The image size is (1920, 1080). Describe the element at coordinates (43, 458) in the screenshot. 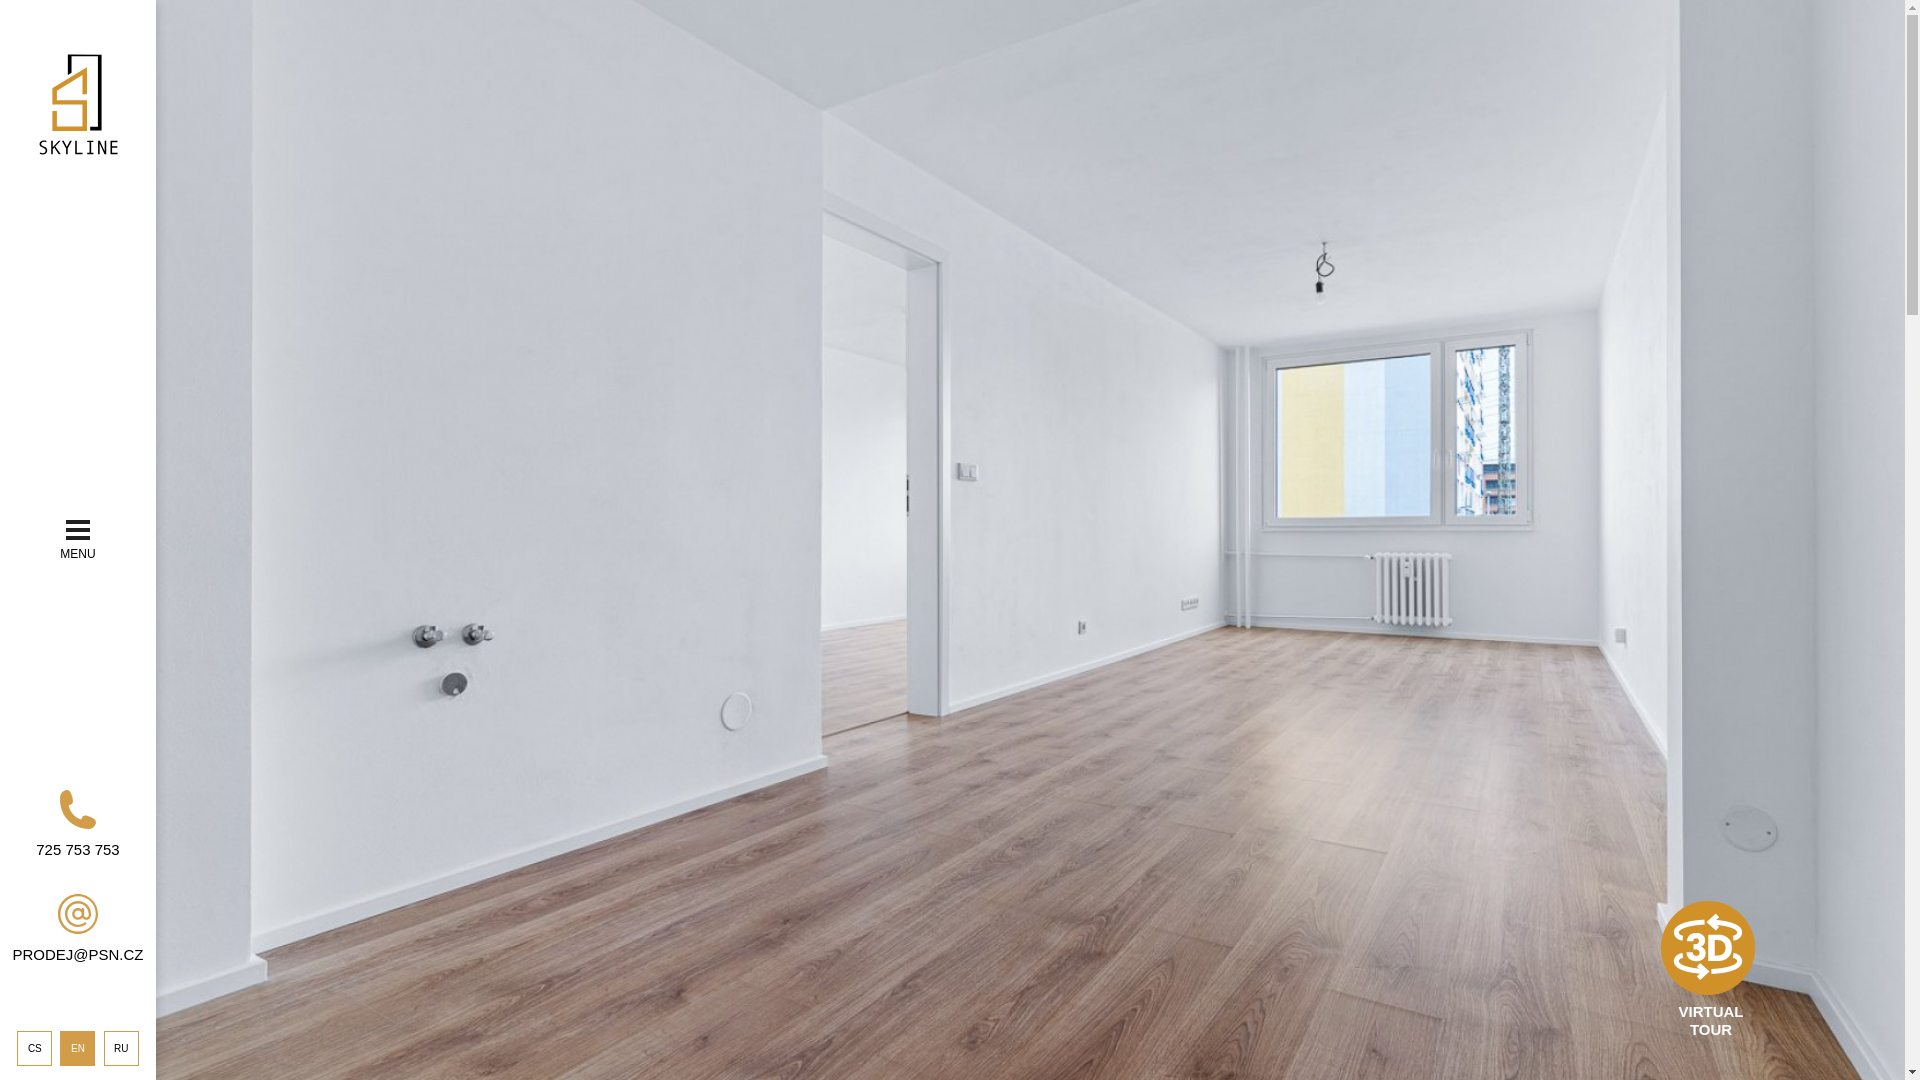

I see `LOCATION` at that location.